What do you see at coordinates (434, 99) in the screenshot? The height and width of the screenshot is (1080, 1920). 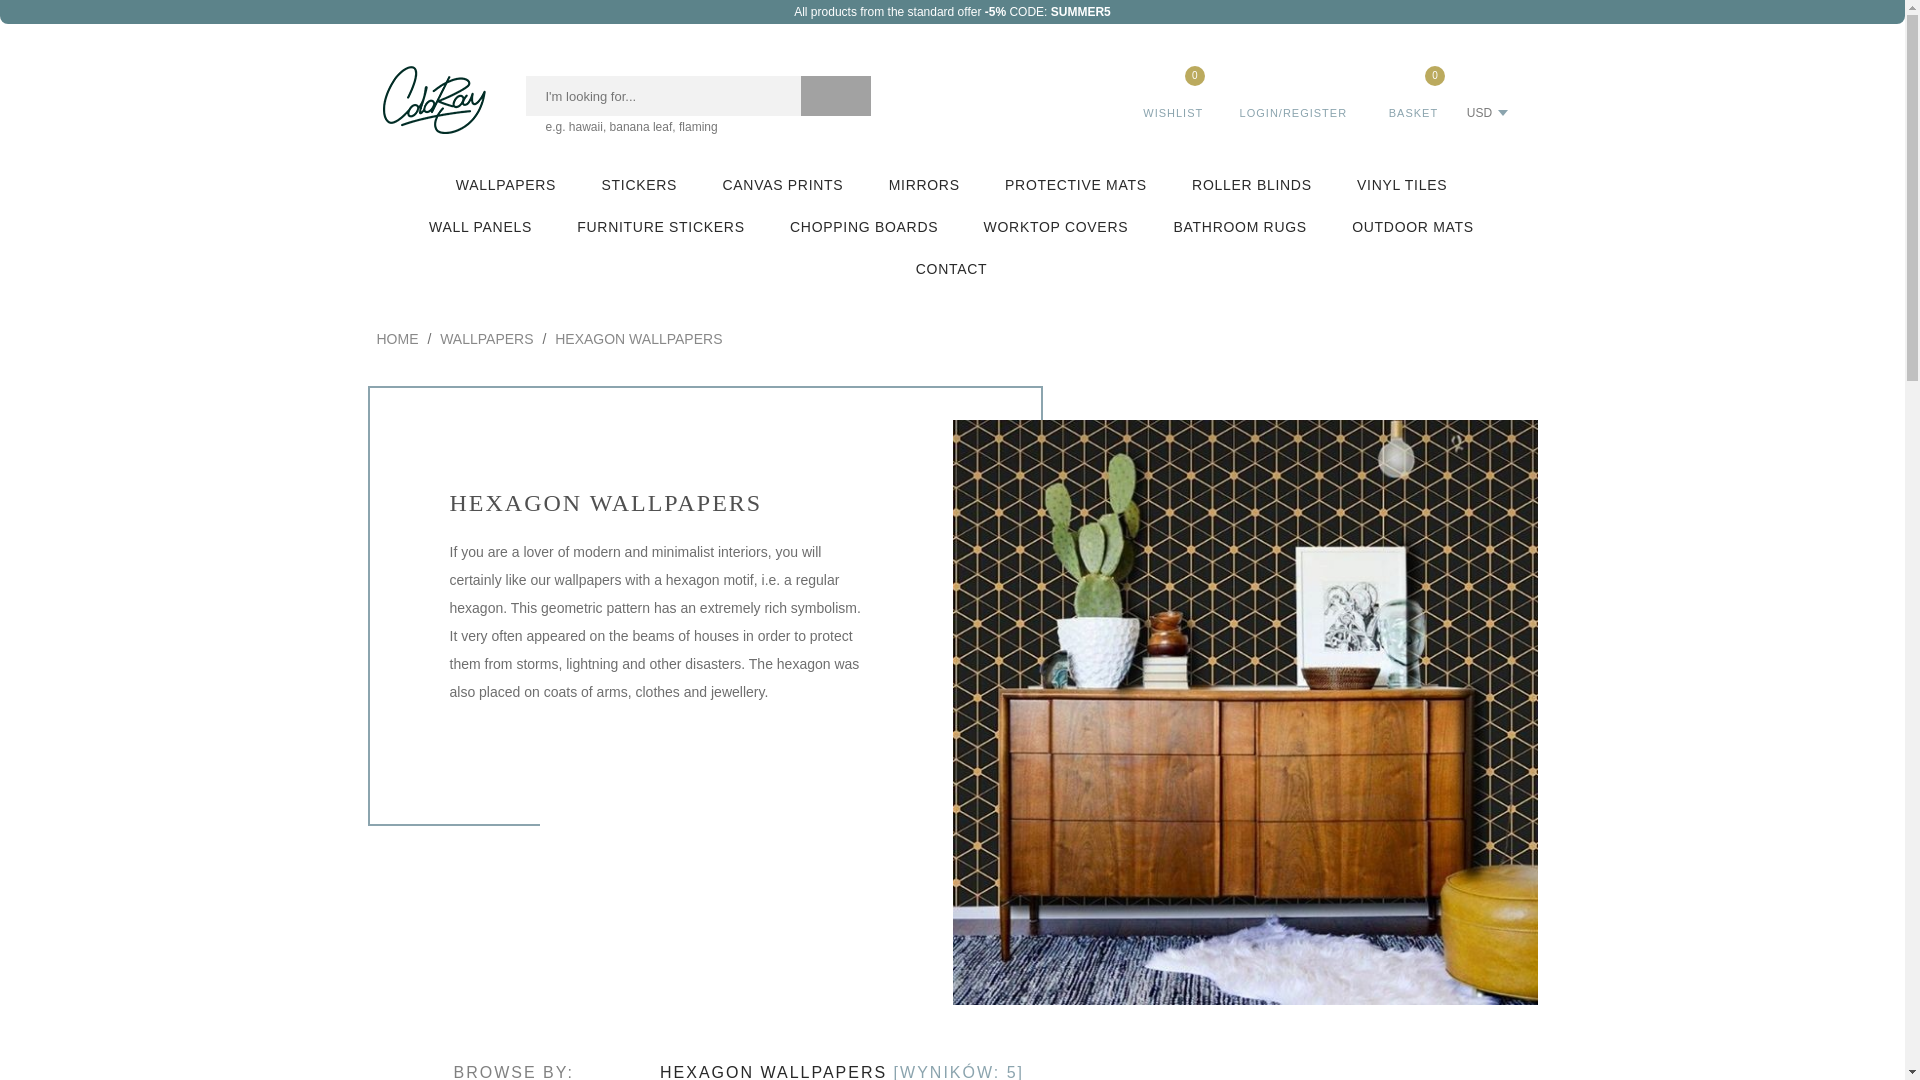 I see `go to main page` at bounding box center [434, 99].